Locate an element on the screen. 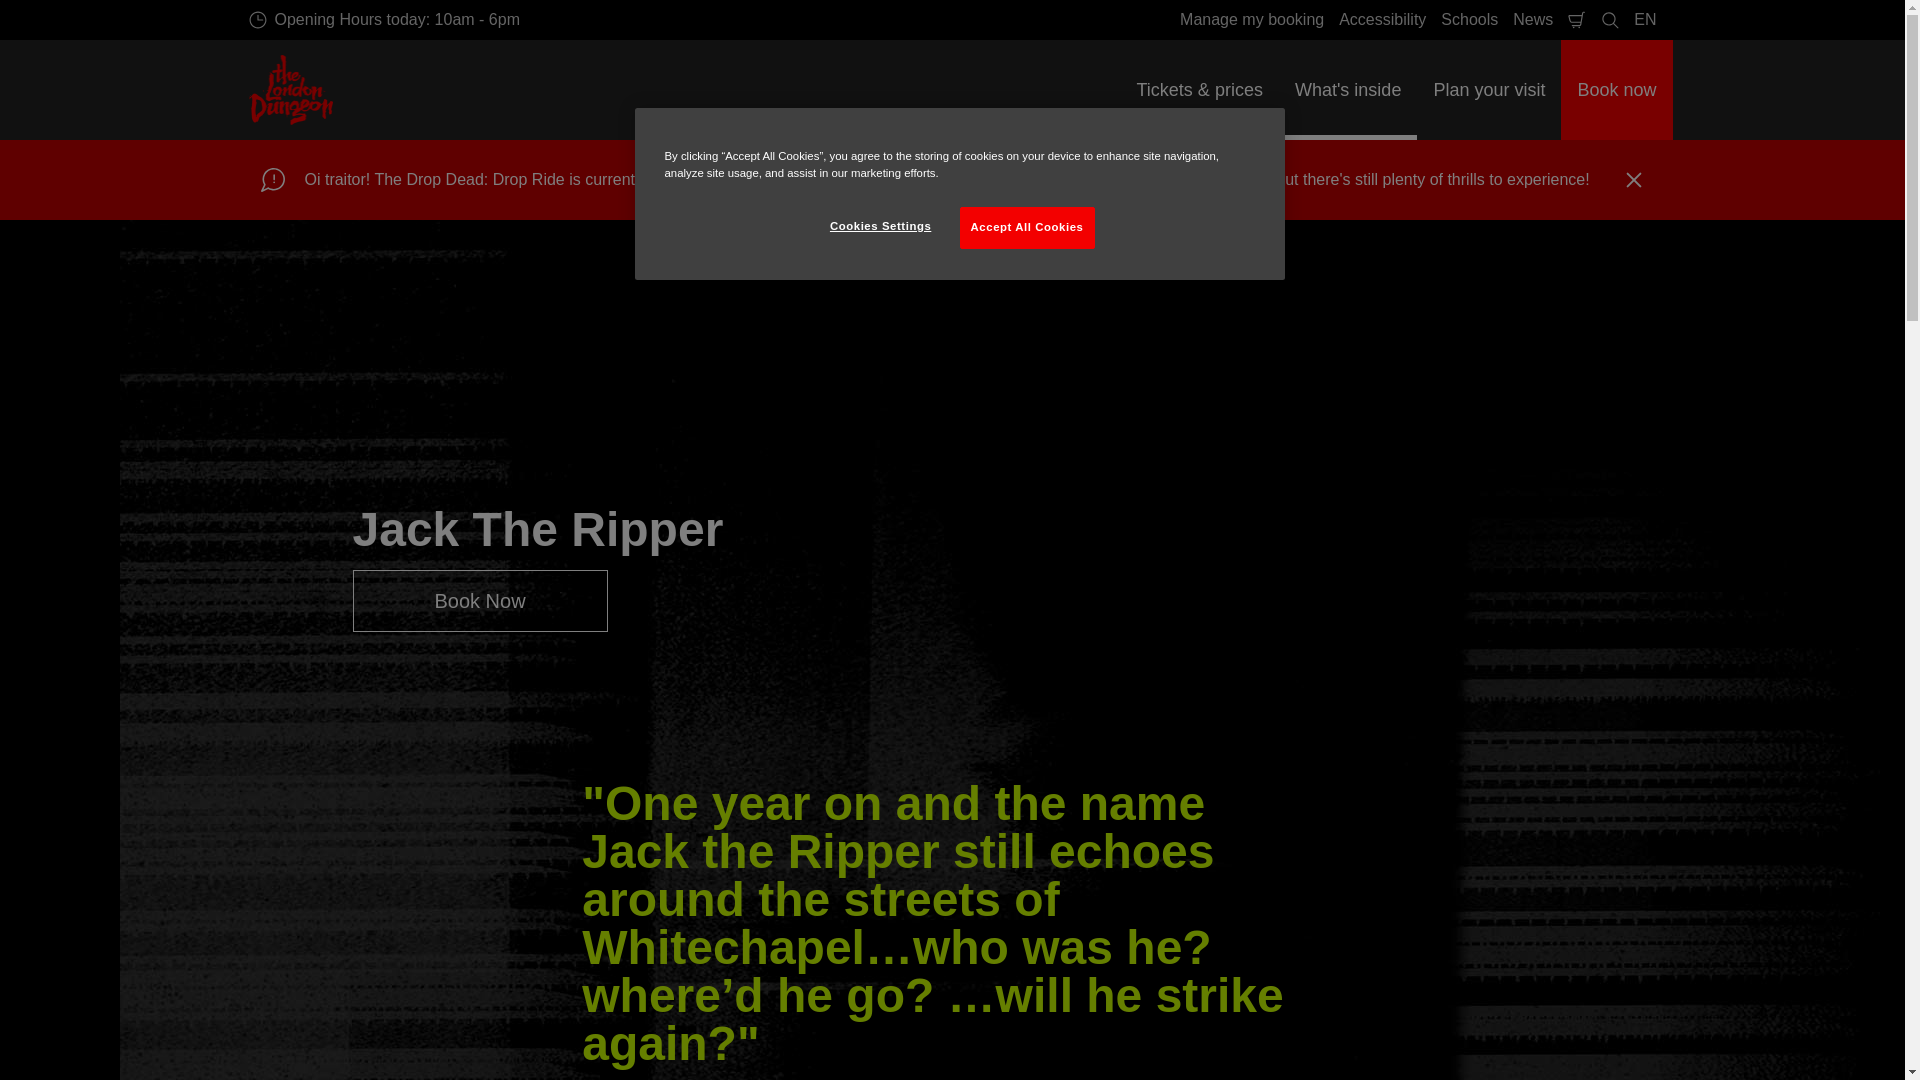 Image resolution: width=1920 pixels, height=1080 pixels. Shopping Cart is located at coordinates (1576, 20).